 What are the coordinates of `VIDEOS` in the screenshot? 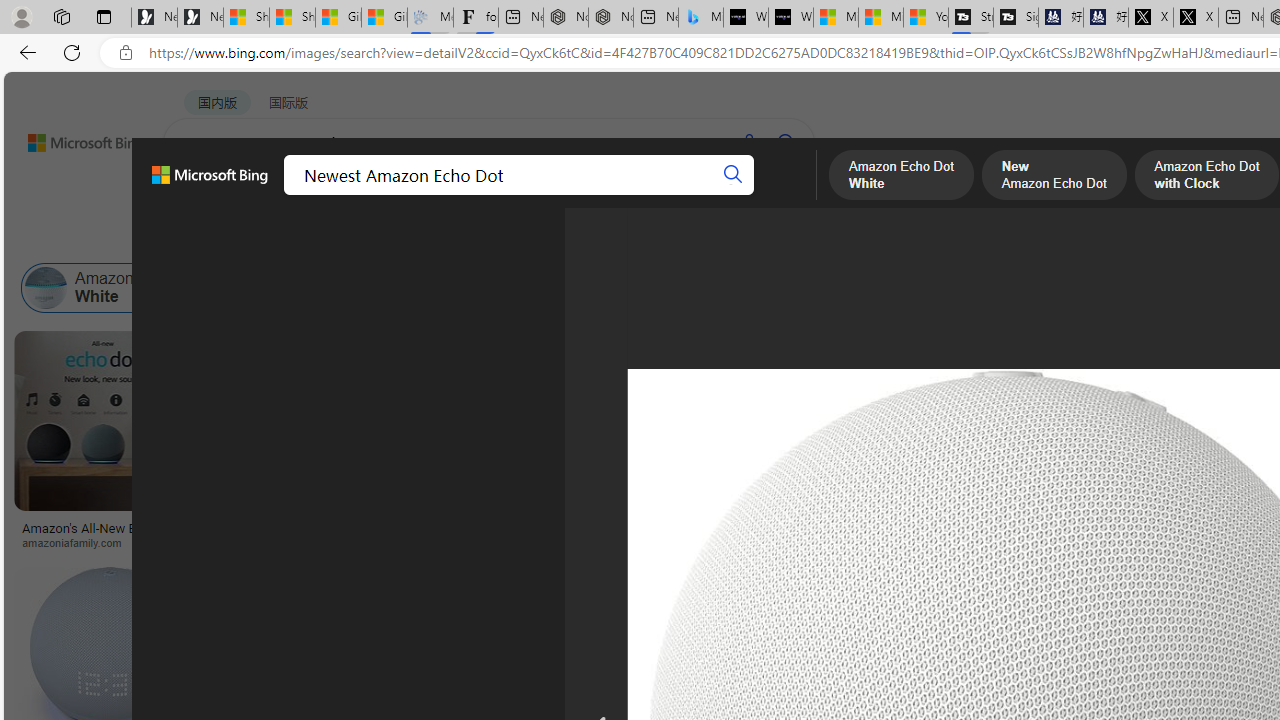 It's located at (458, 195).